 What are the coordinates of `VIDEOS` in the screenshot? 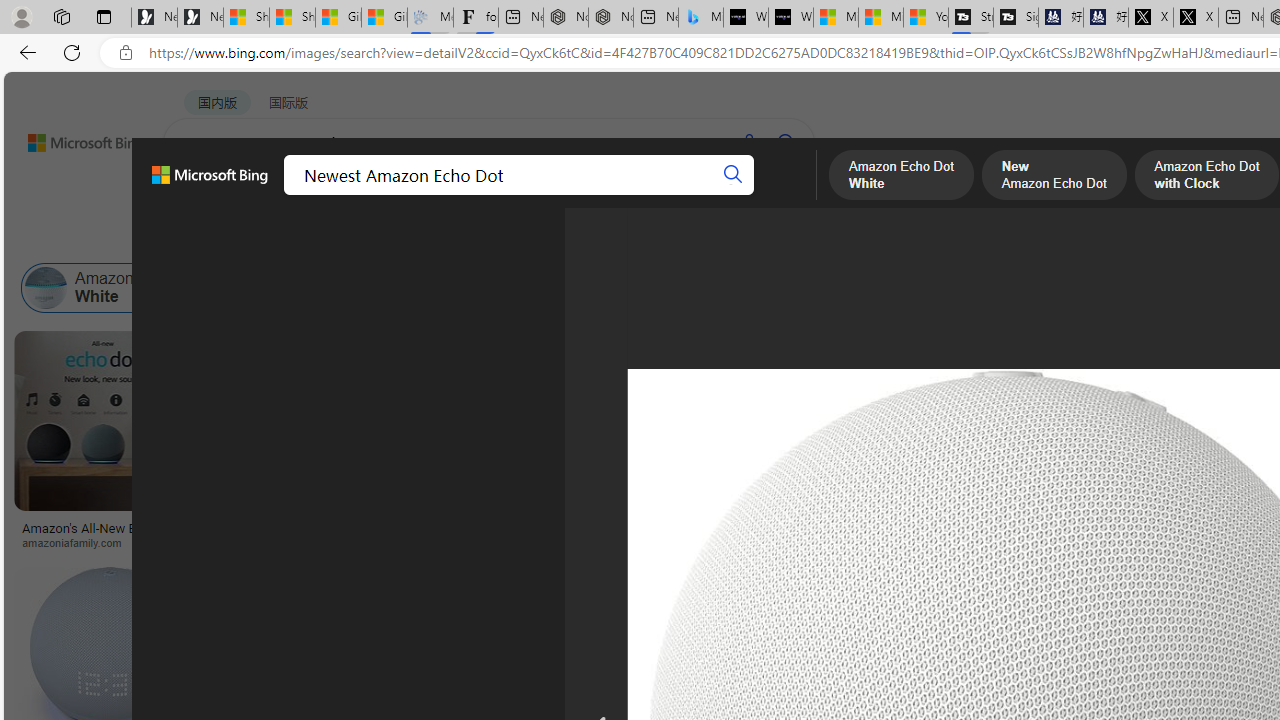 It's located at (458, 195).